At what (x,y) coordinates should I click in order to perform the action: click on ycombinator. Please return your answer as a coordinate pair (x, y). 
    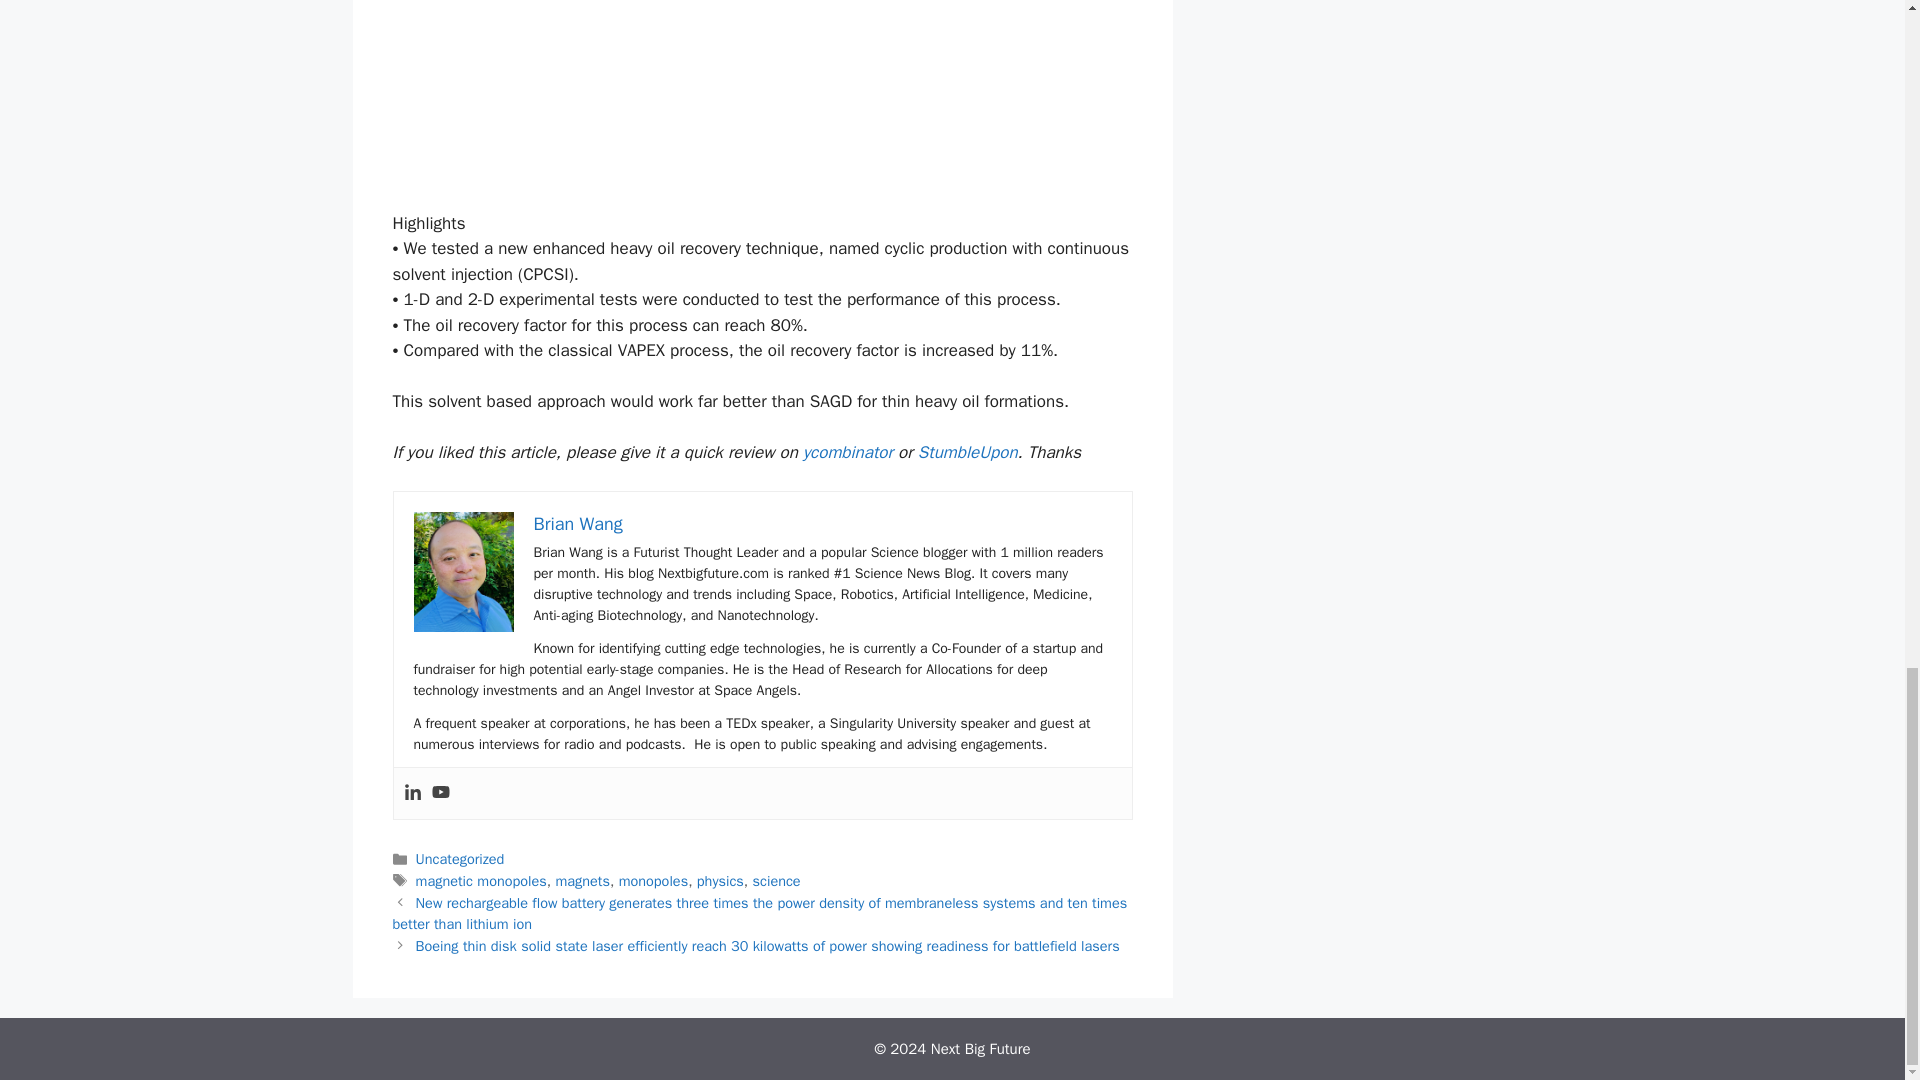
    Looking at the image, I should click on (847, 452).